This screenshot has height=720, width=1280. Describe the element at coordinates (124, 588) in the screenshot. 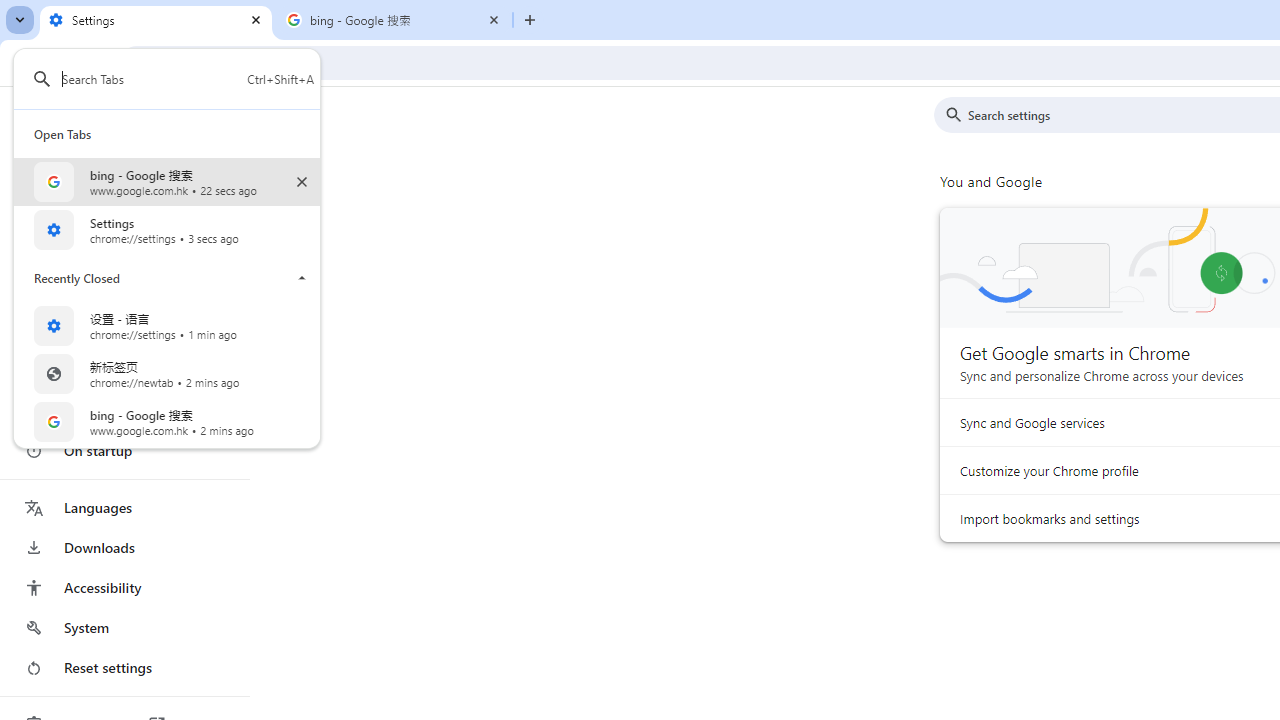

I see `Accessibility` at that location.